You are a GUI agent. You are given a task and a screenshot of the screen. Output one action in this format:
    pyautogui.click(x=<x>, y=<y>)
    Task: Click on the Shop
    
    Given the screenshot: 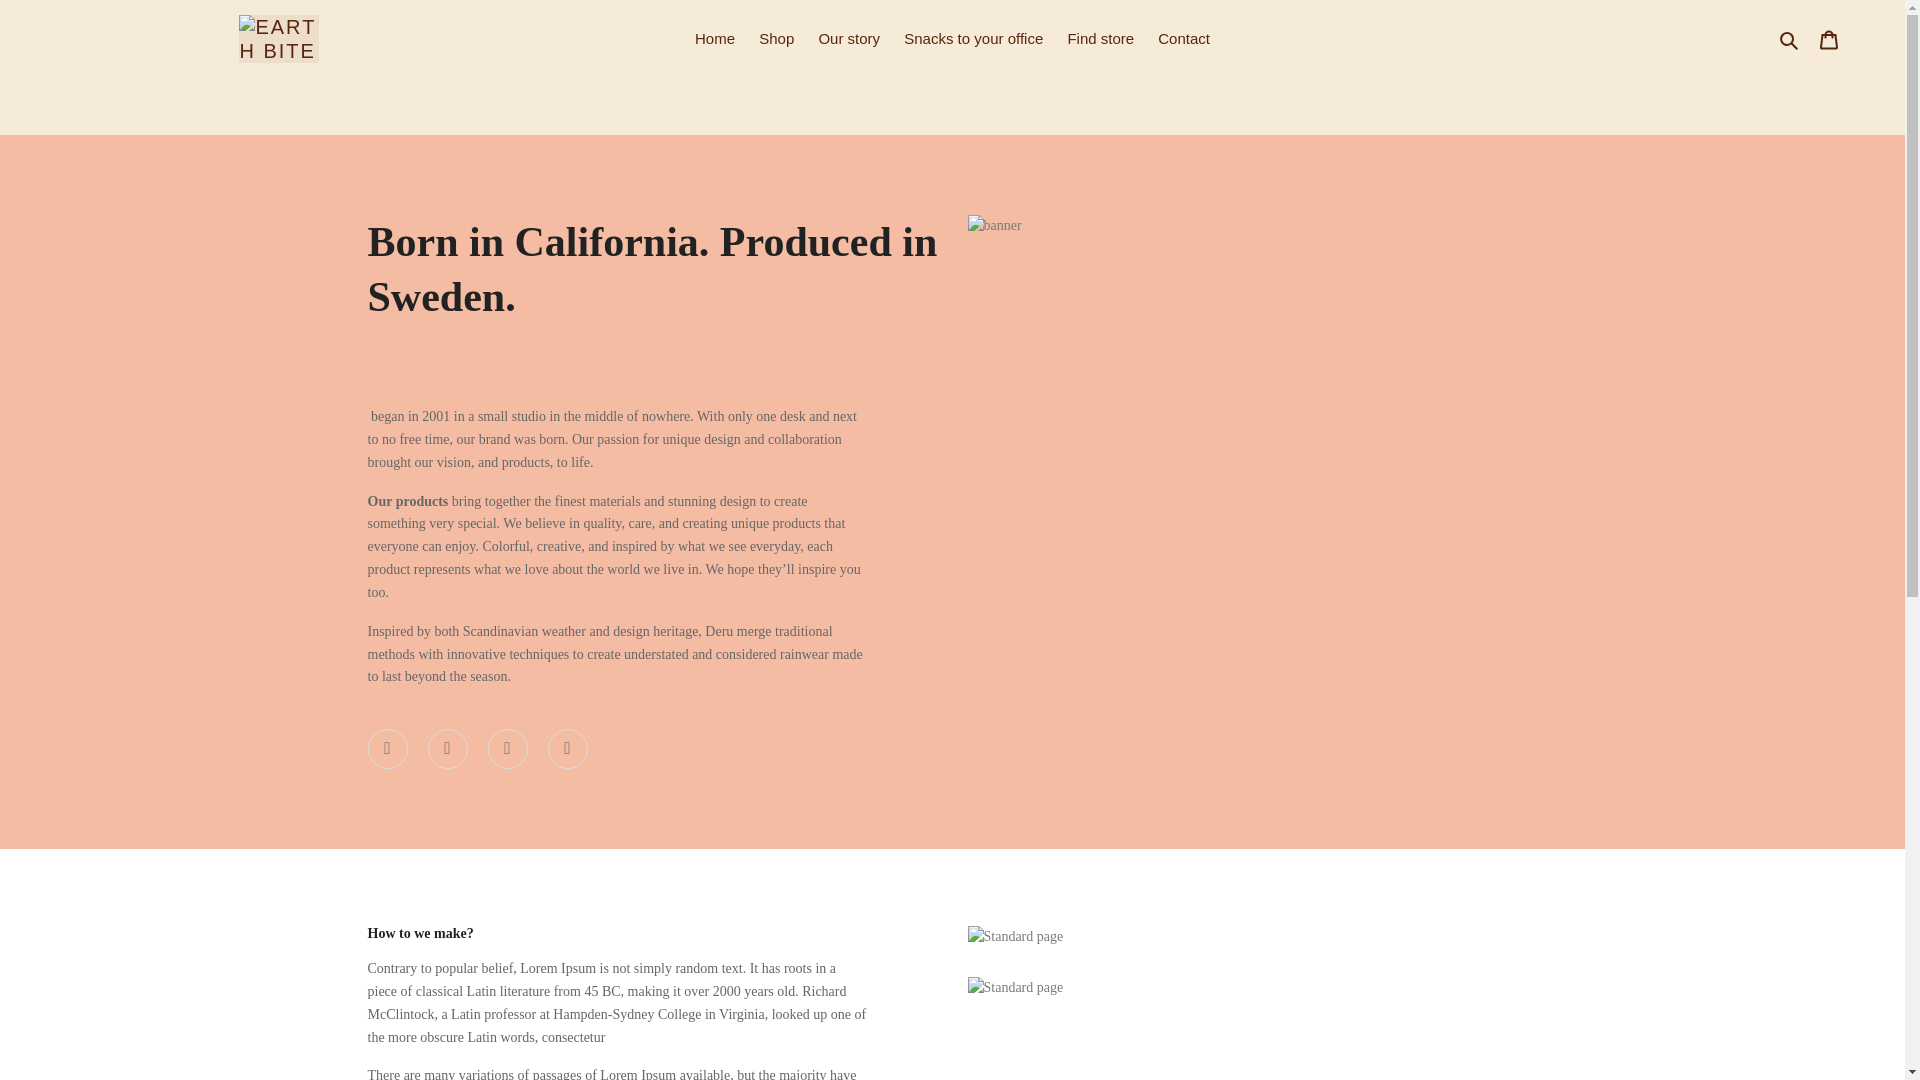 What is the action you would take?
    pyautogui.click(x=776, y=39)
    